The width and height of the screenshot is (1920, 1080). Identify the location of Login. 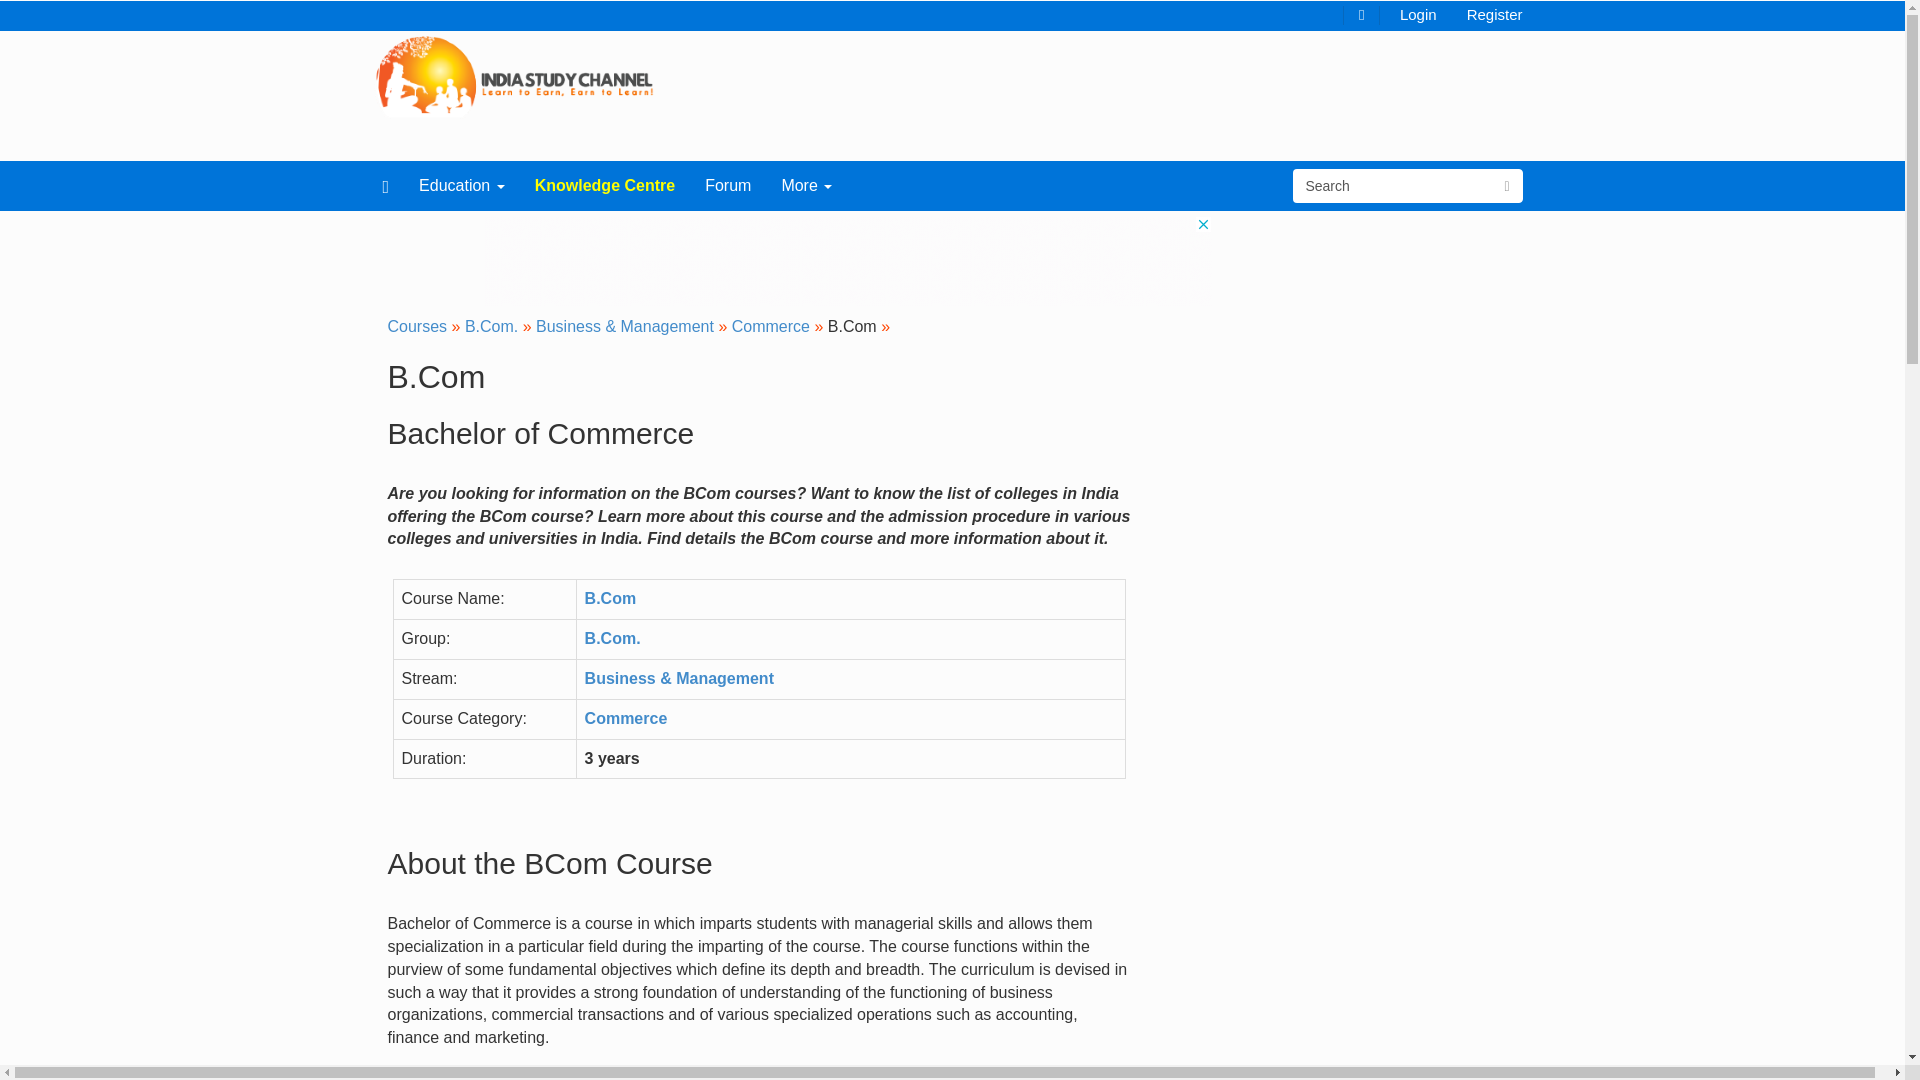
(1418, 13).